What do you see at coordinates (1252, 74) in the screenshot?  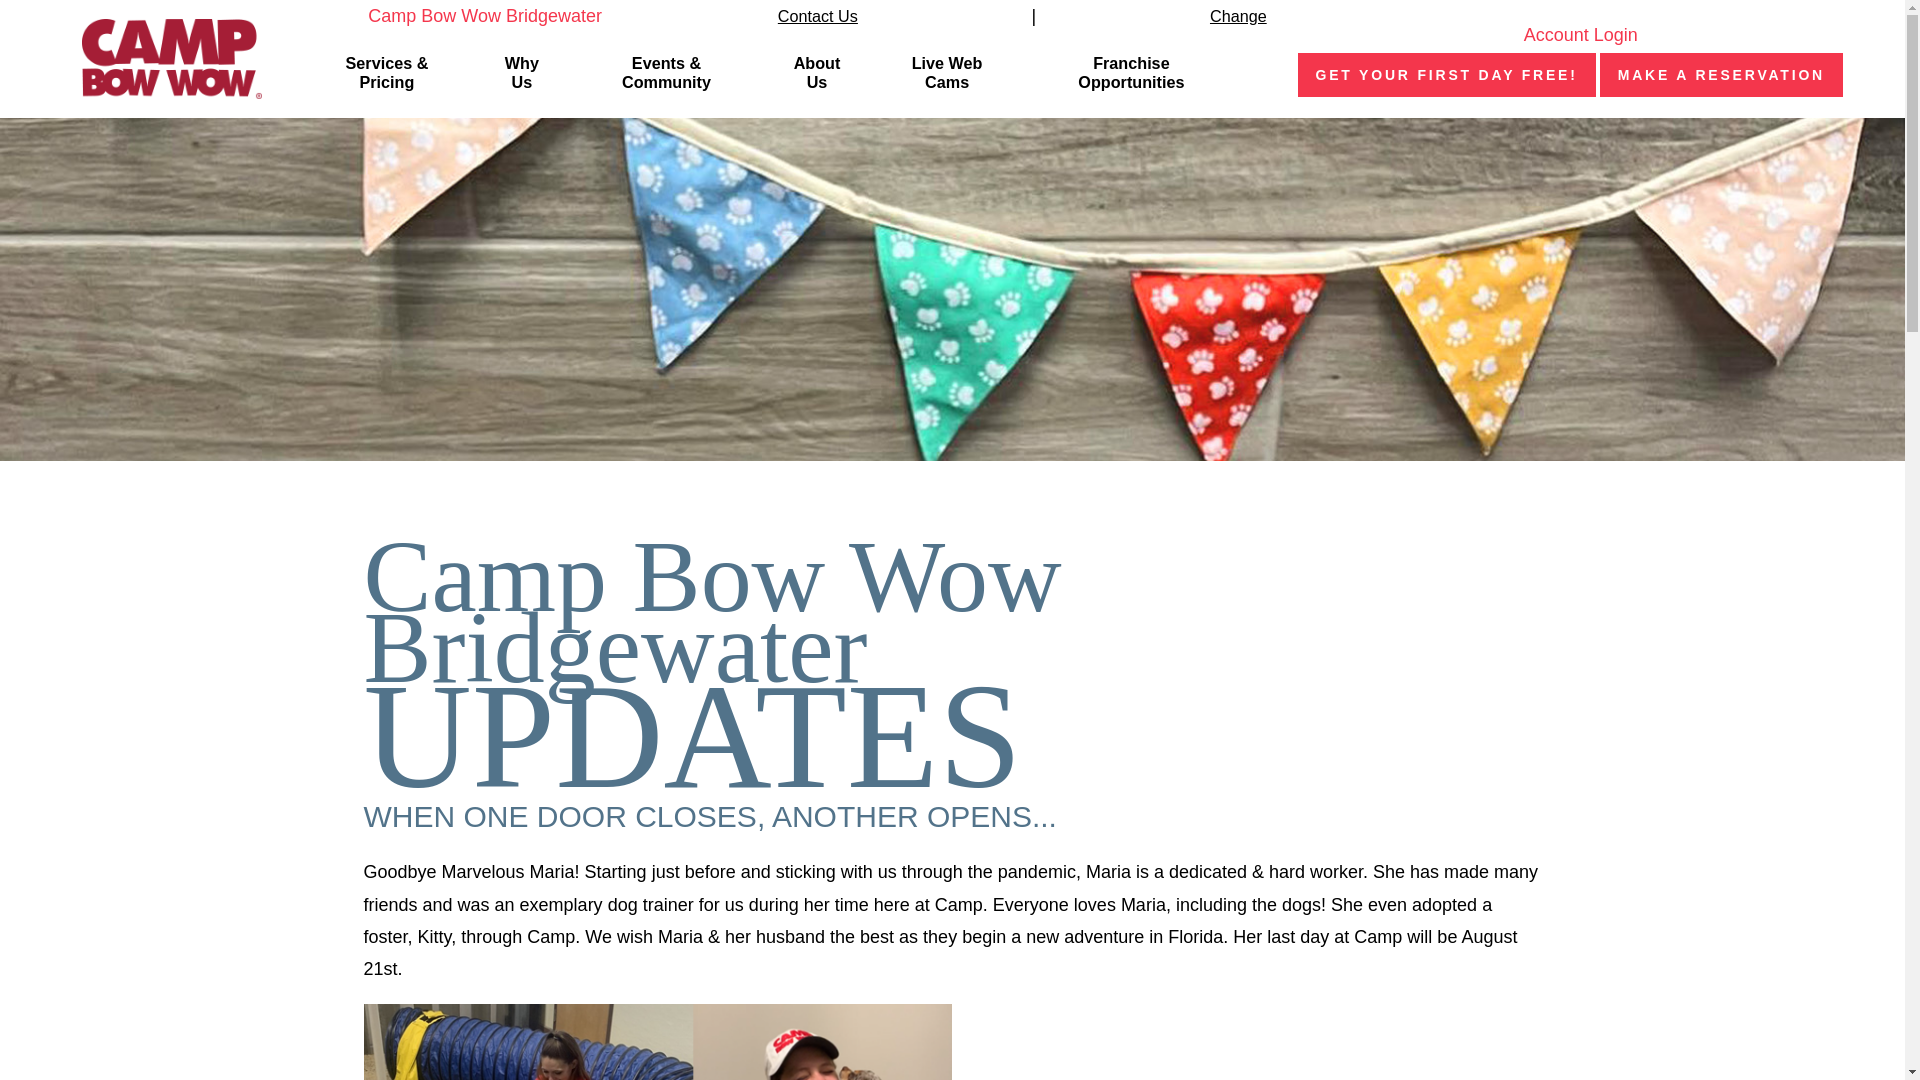 I see `Search Our Site` at bounding box center [1252, 74].